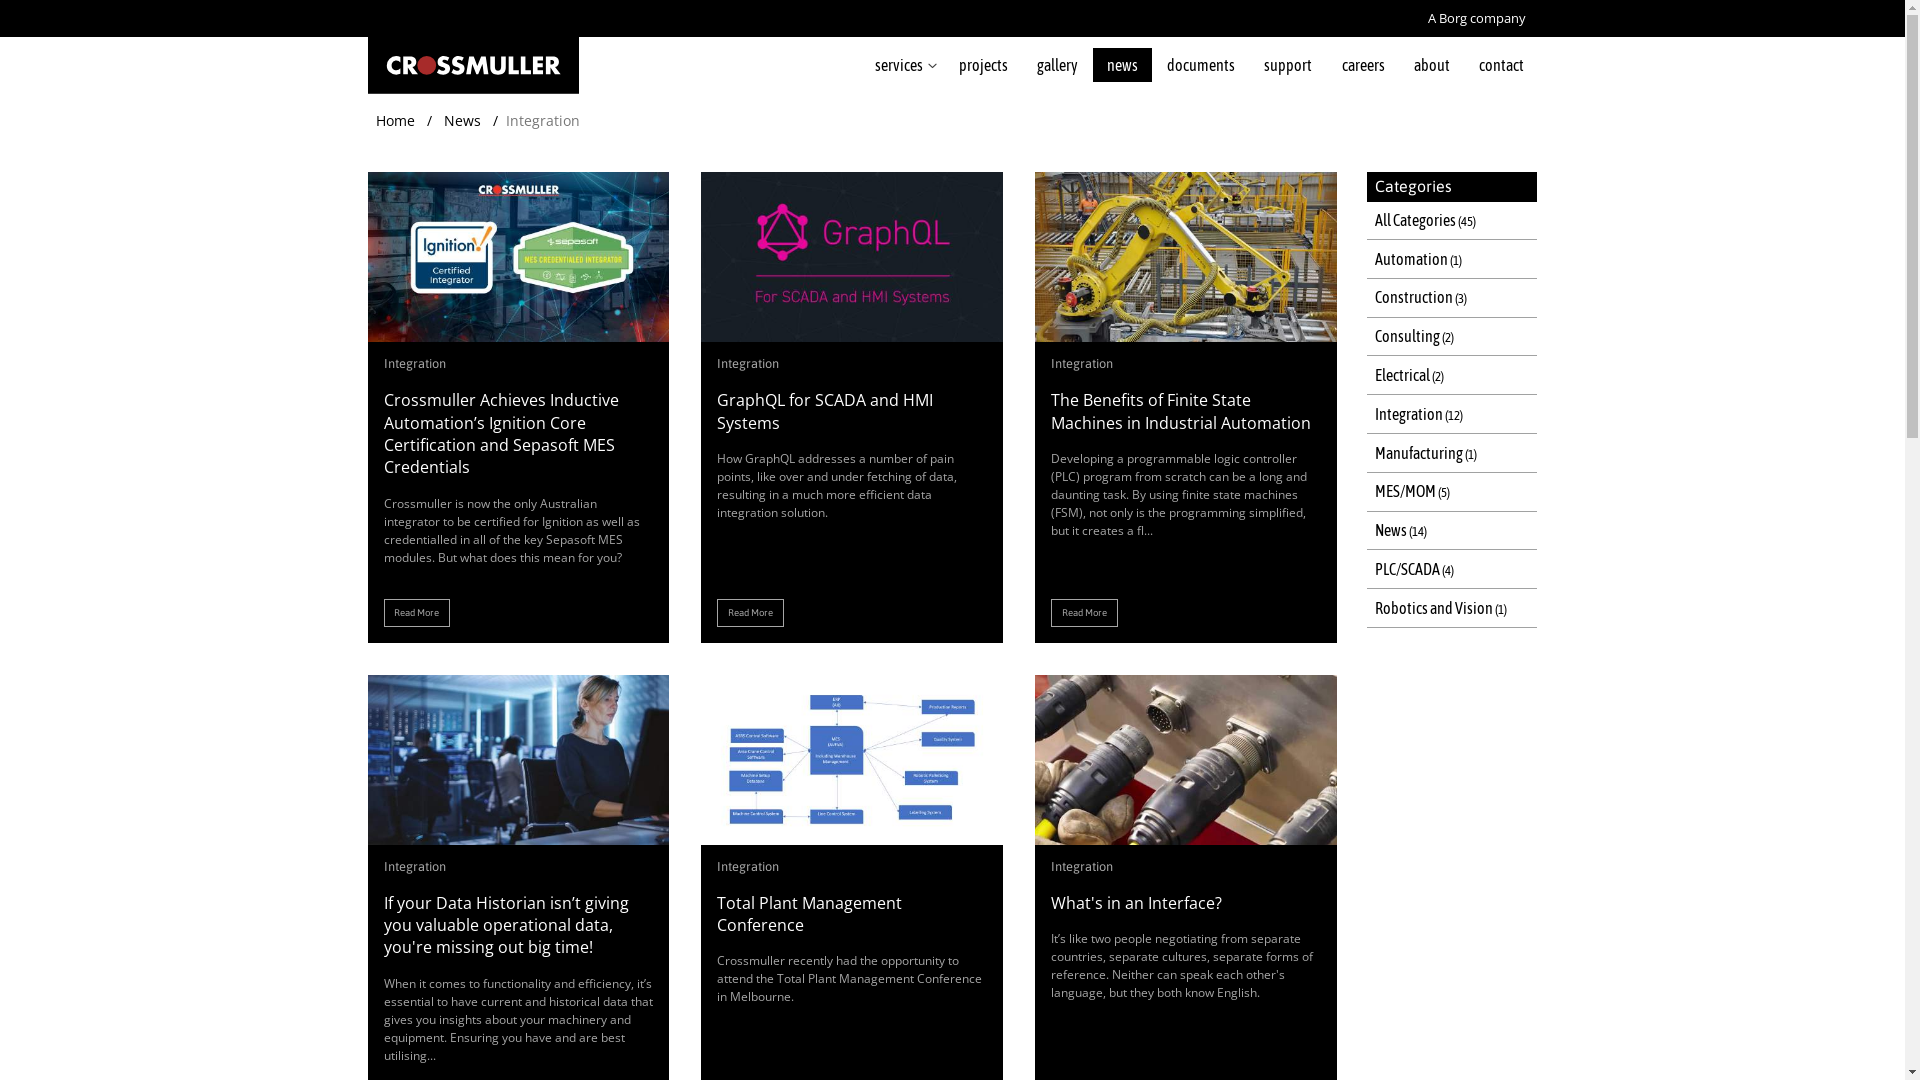  Describe the element at coordinates (1452, 532) in the screenshot. I see `News (14)` at that location.